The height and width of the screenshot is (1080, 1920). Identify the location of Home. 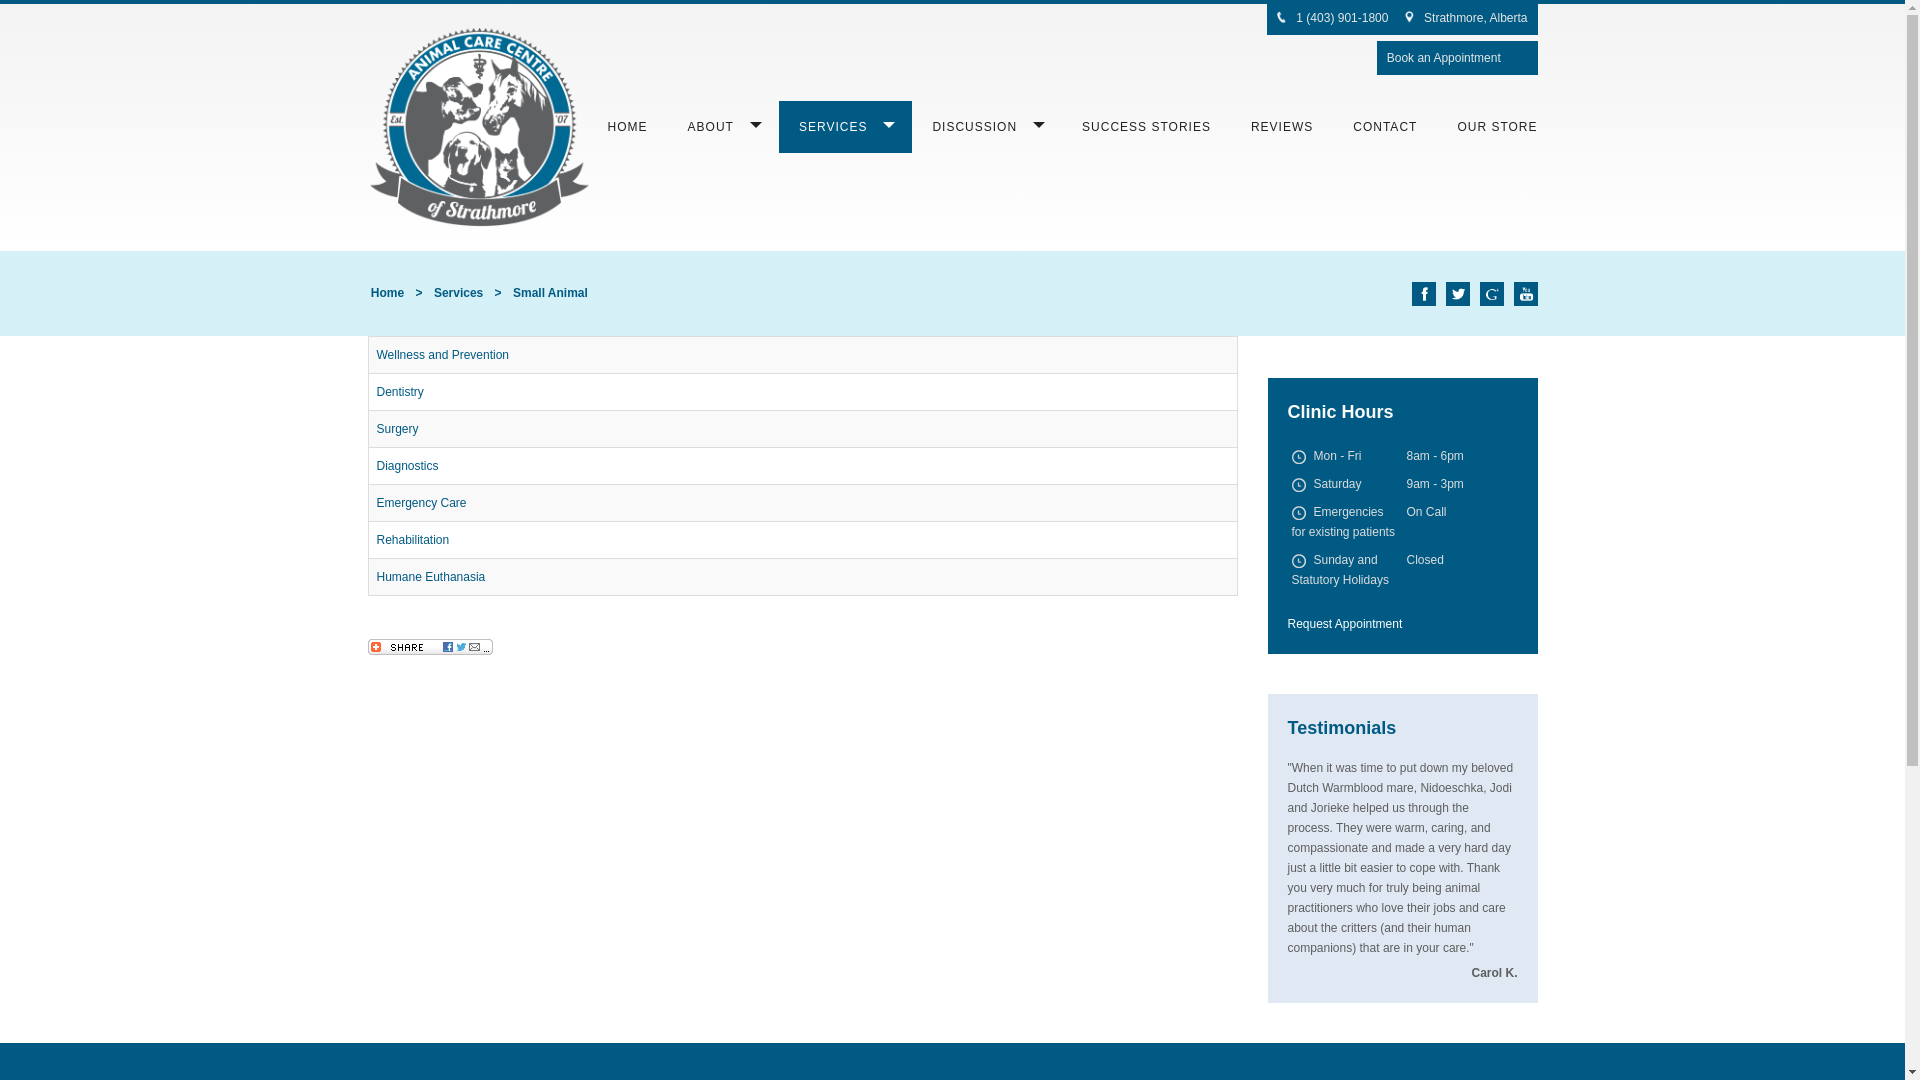
(388, 293).